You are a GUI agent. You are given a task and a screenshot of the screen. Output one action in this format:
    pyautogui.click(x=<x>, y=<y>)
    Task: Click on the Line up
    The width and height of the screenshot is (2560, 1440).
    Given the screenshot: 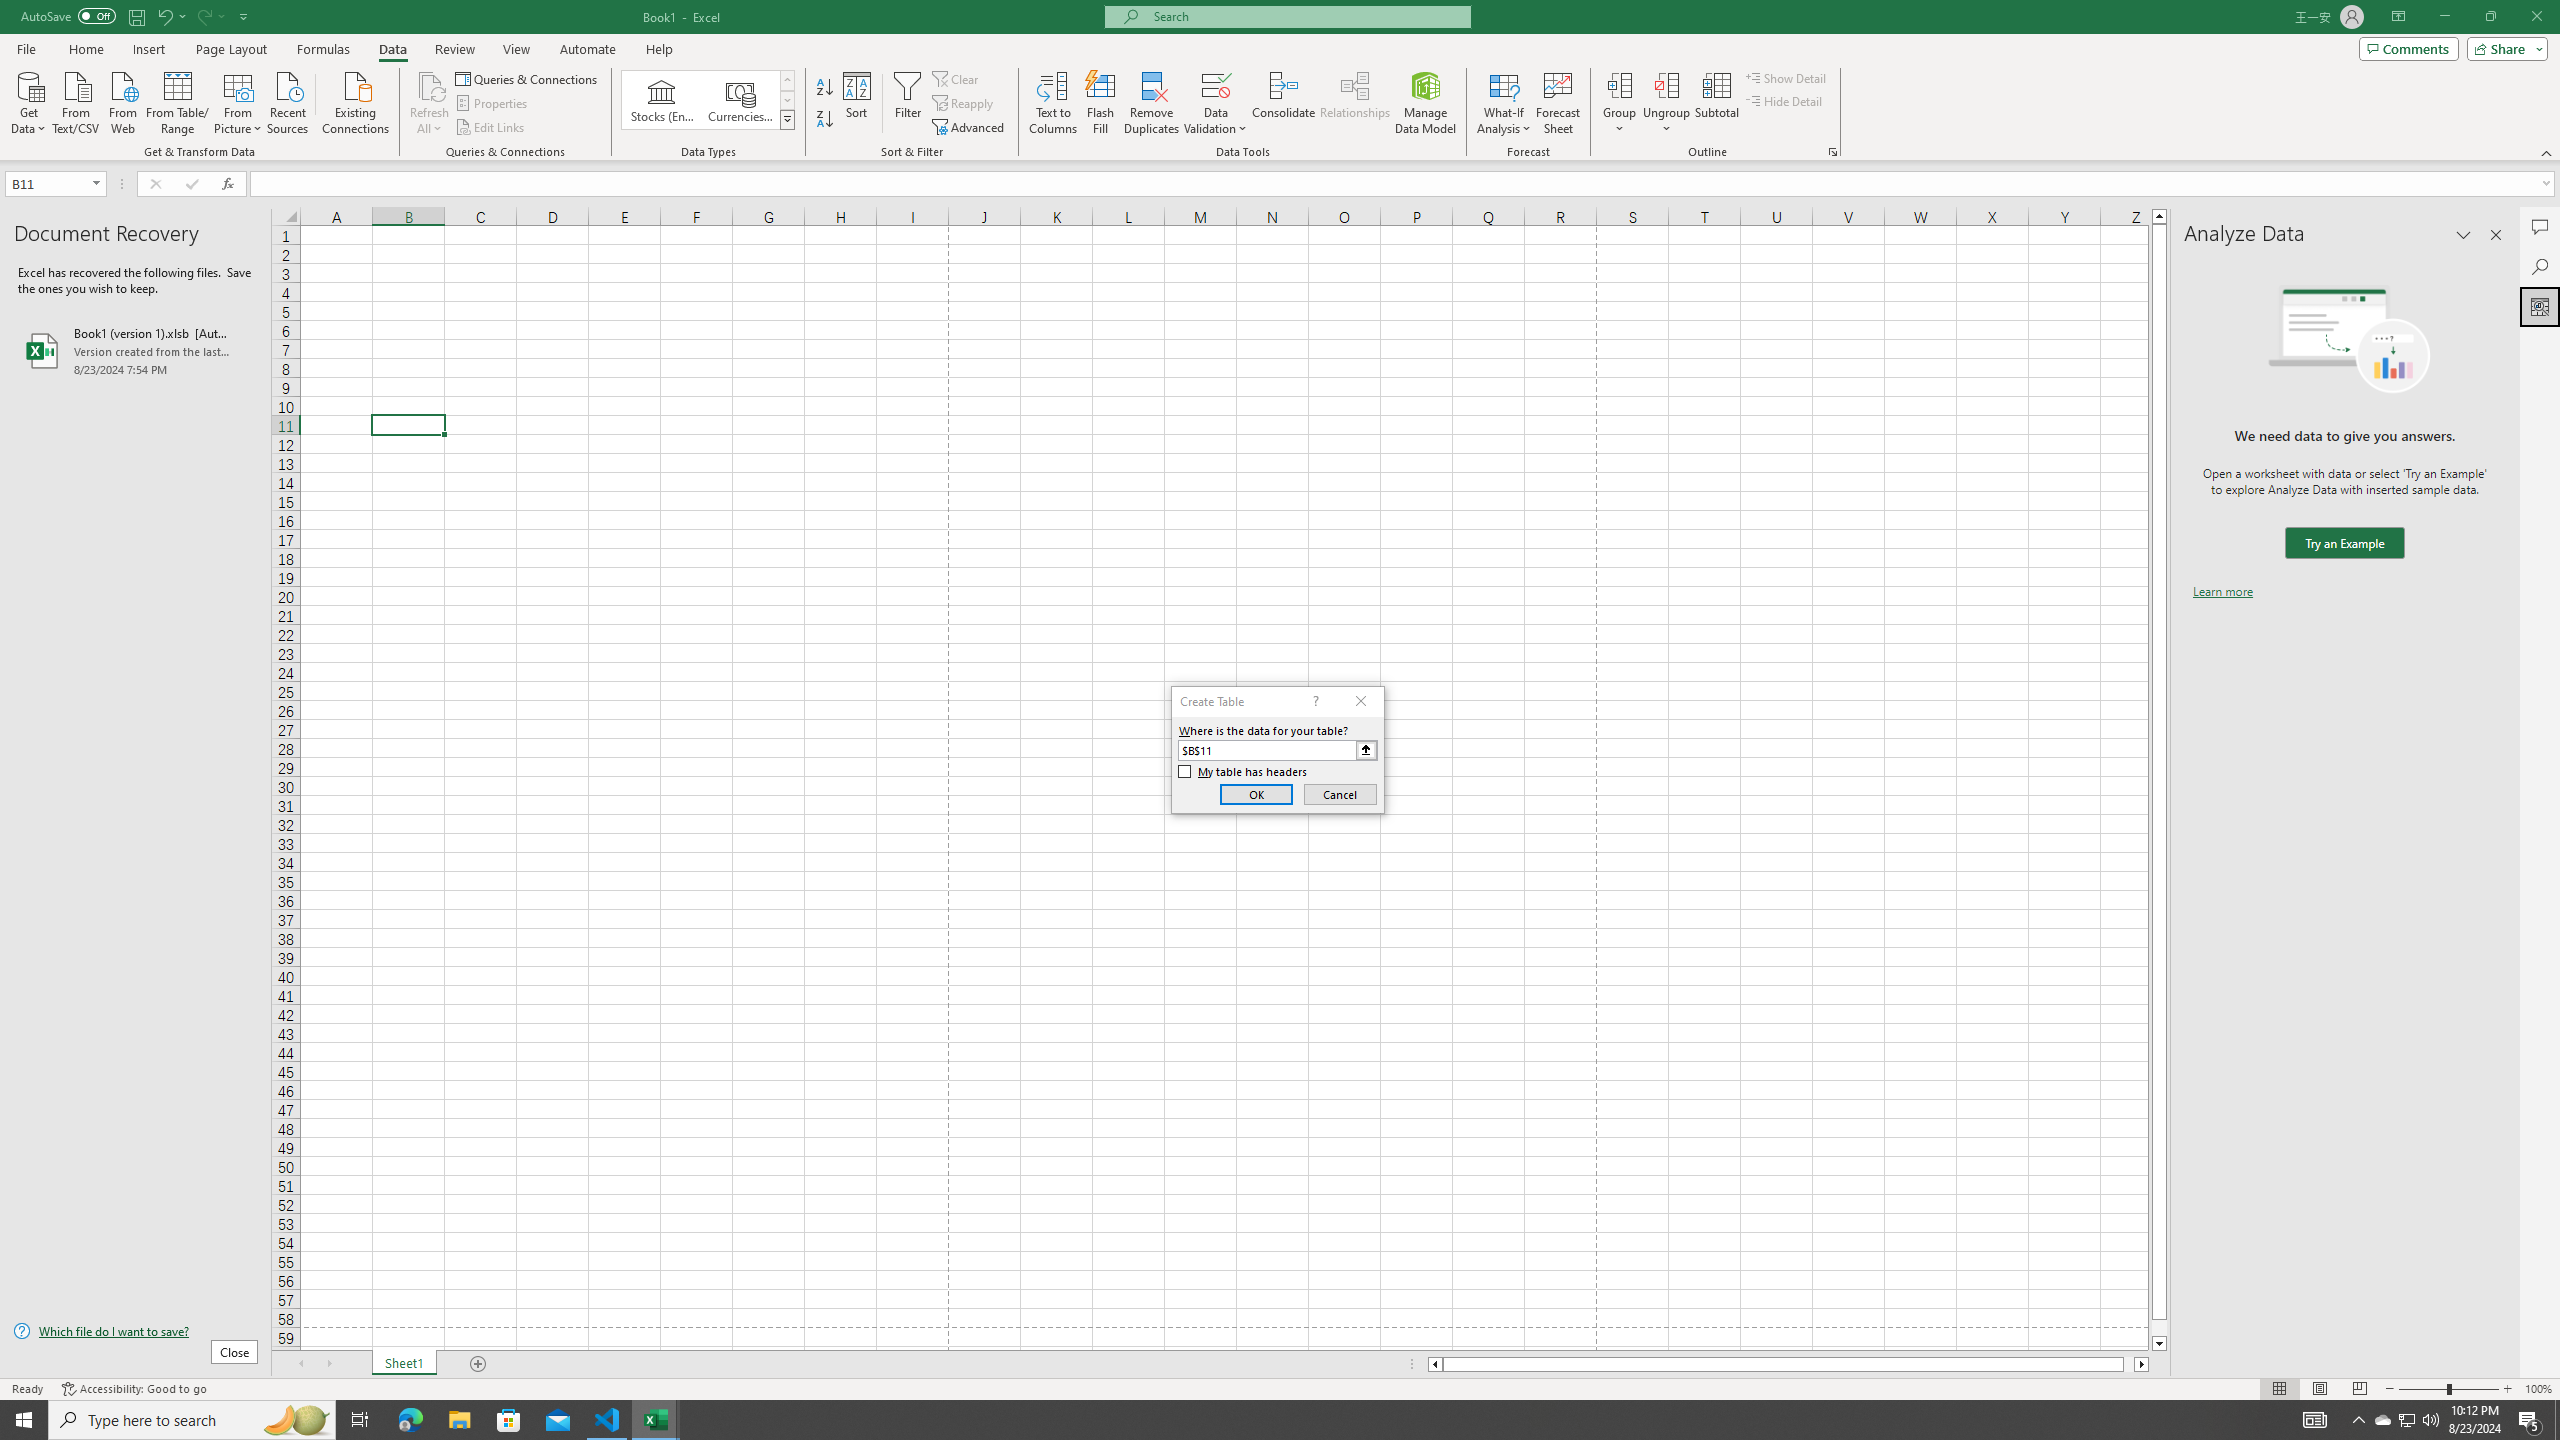 What is the action you would take?
    pyautogui.click(x=2159, y=216)
    